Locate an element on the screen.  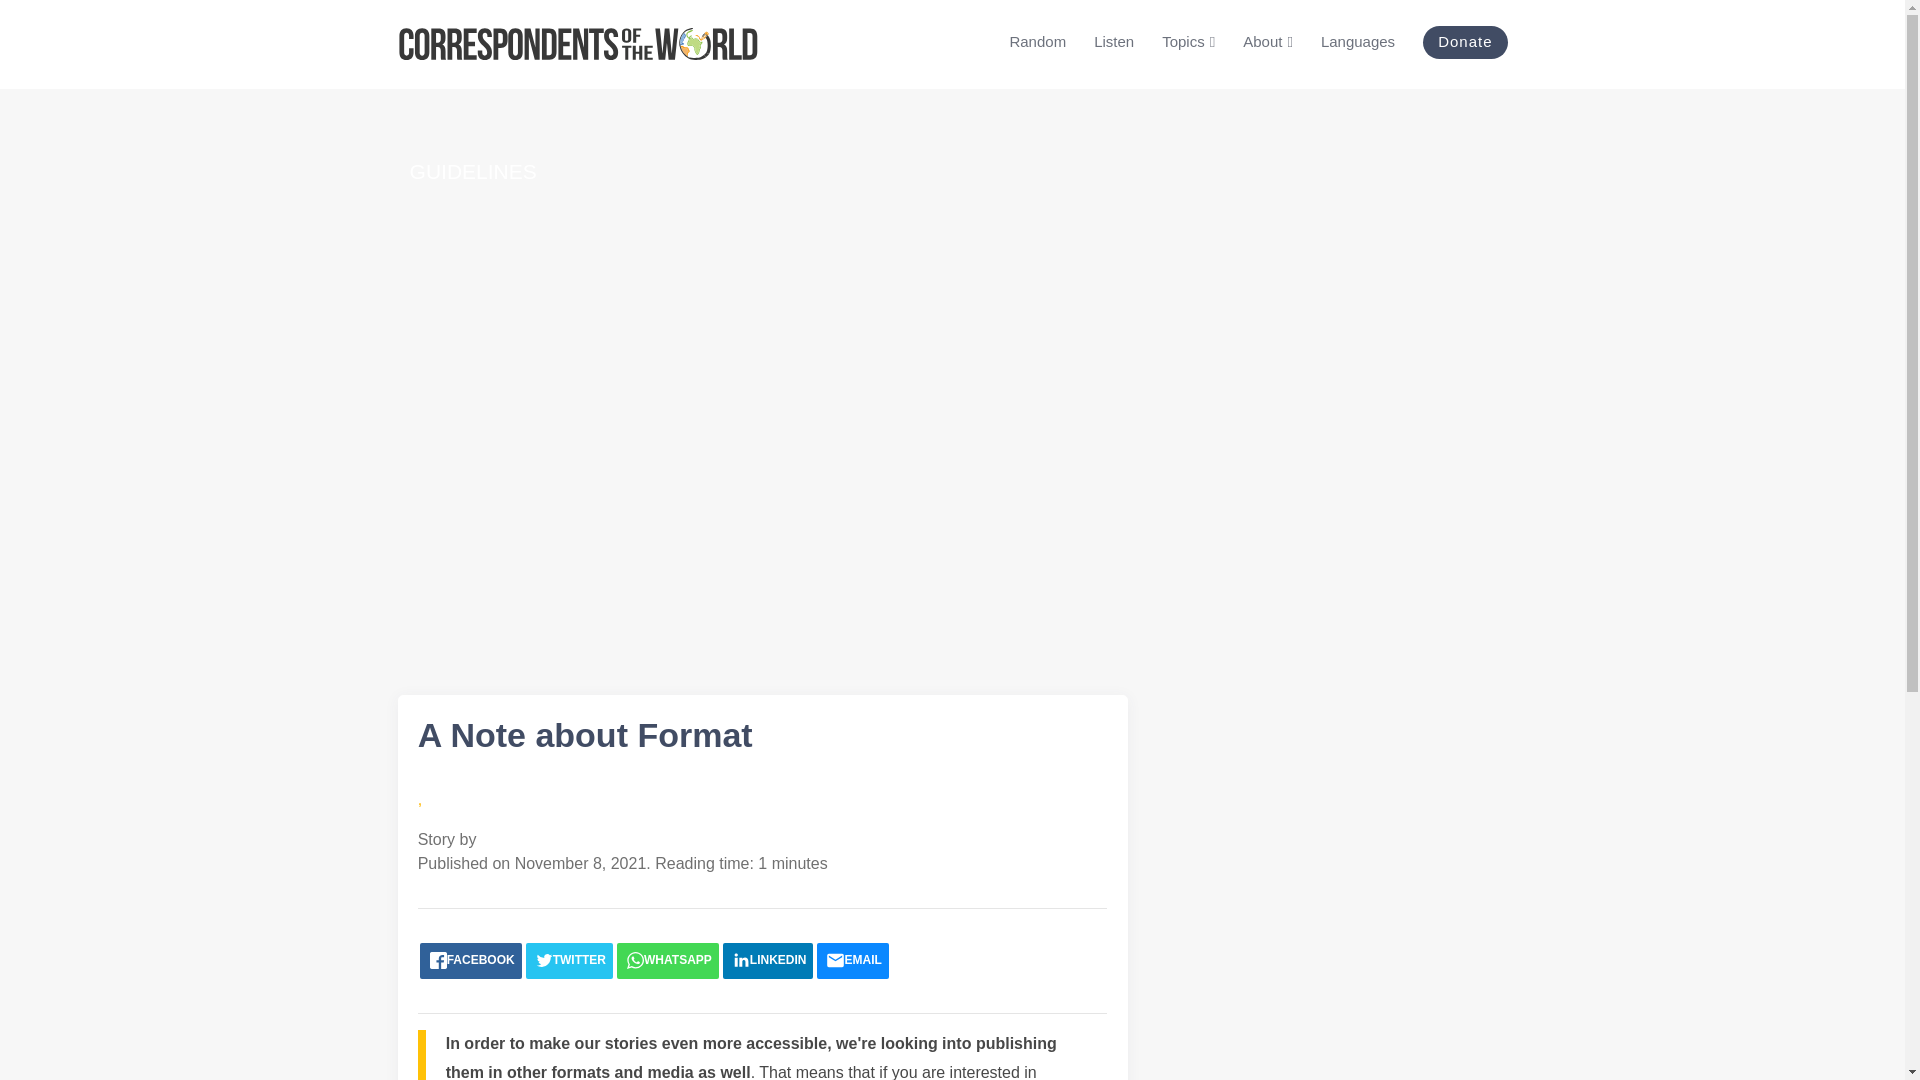
WHATSAPP is located at coordinates (667, 960).